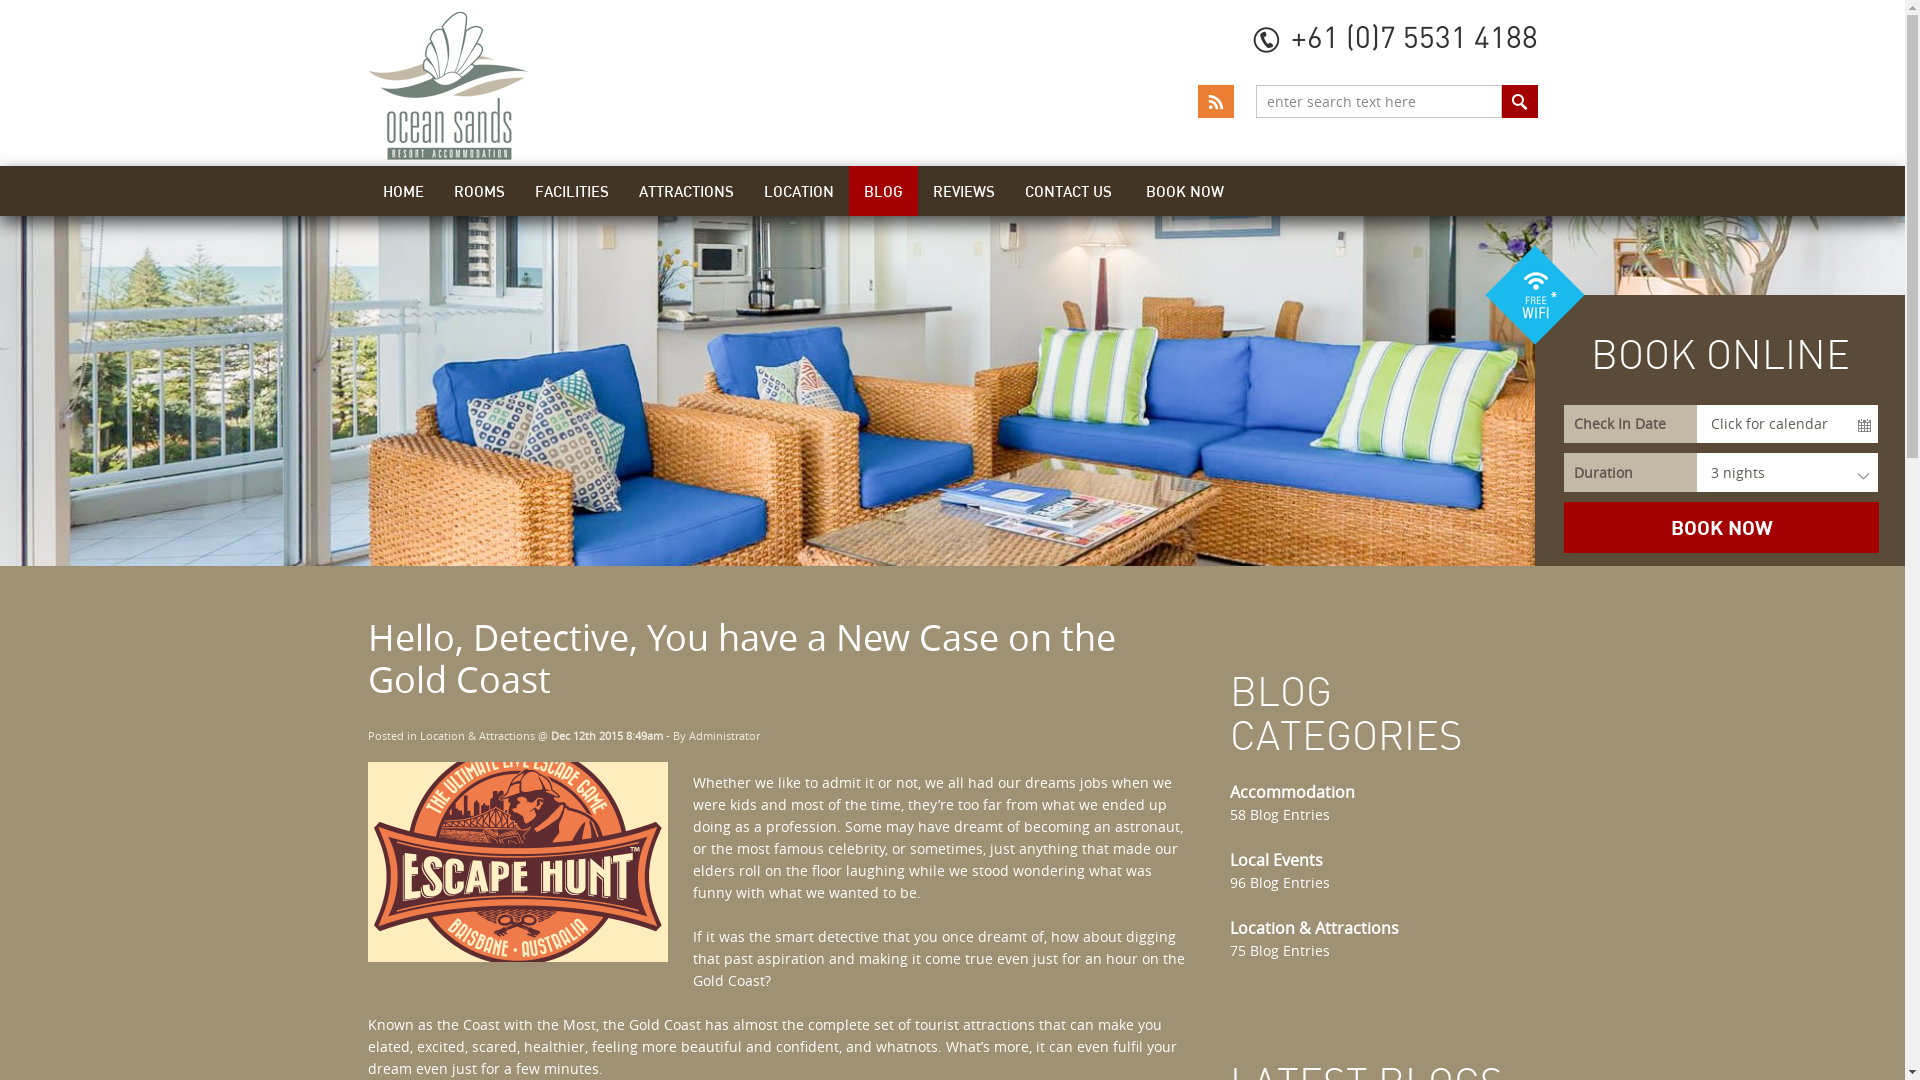  I want to click on BOOK NOW, so click(1184, 191).